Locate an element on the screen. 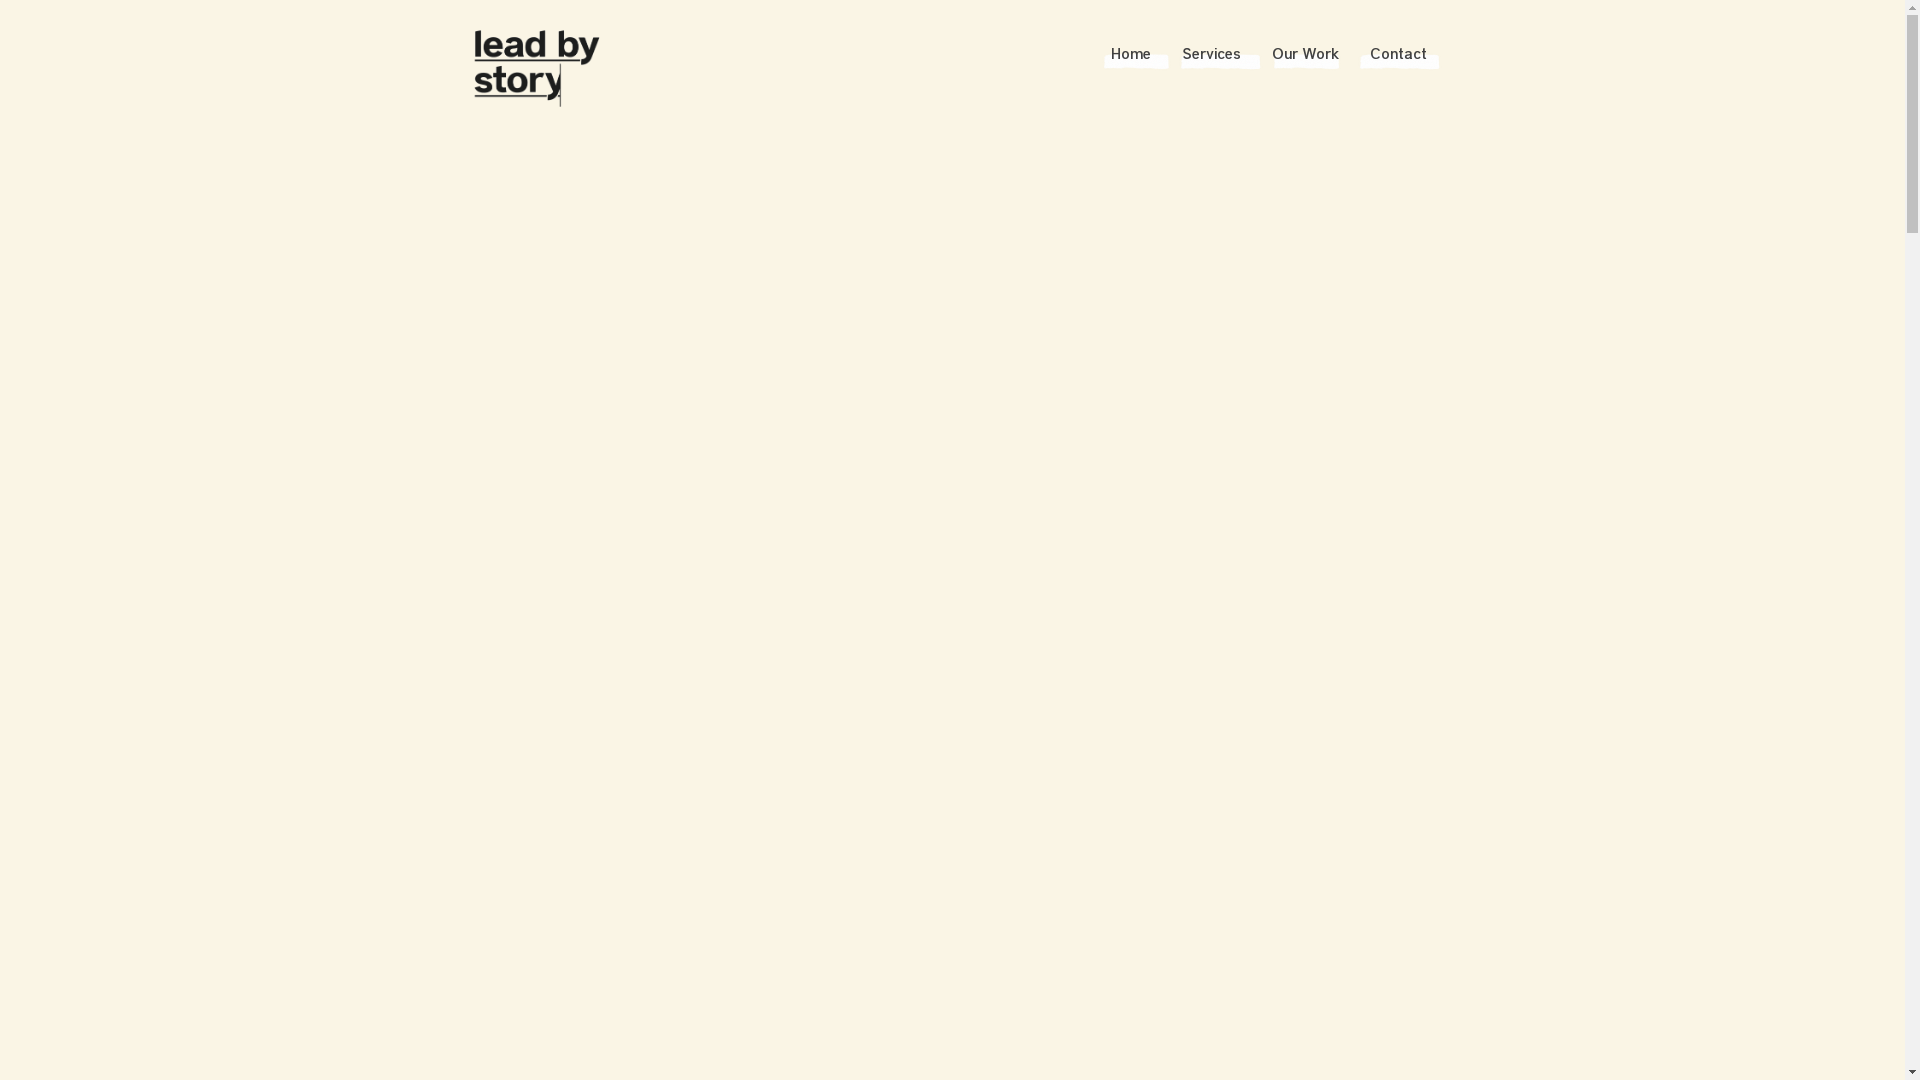  Embedded Content is located at coordinates (953, 456).